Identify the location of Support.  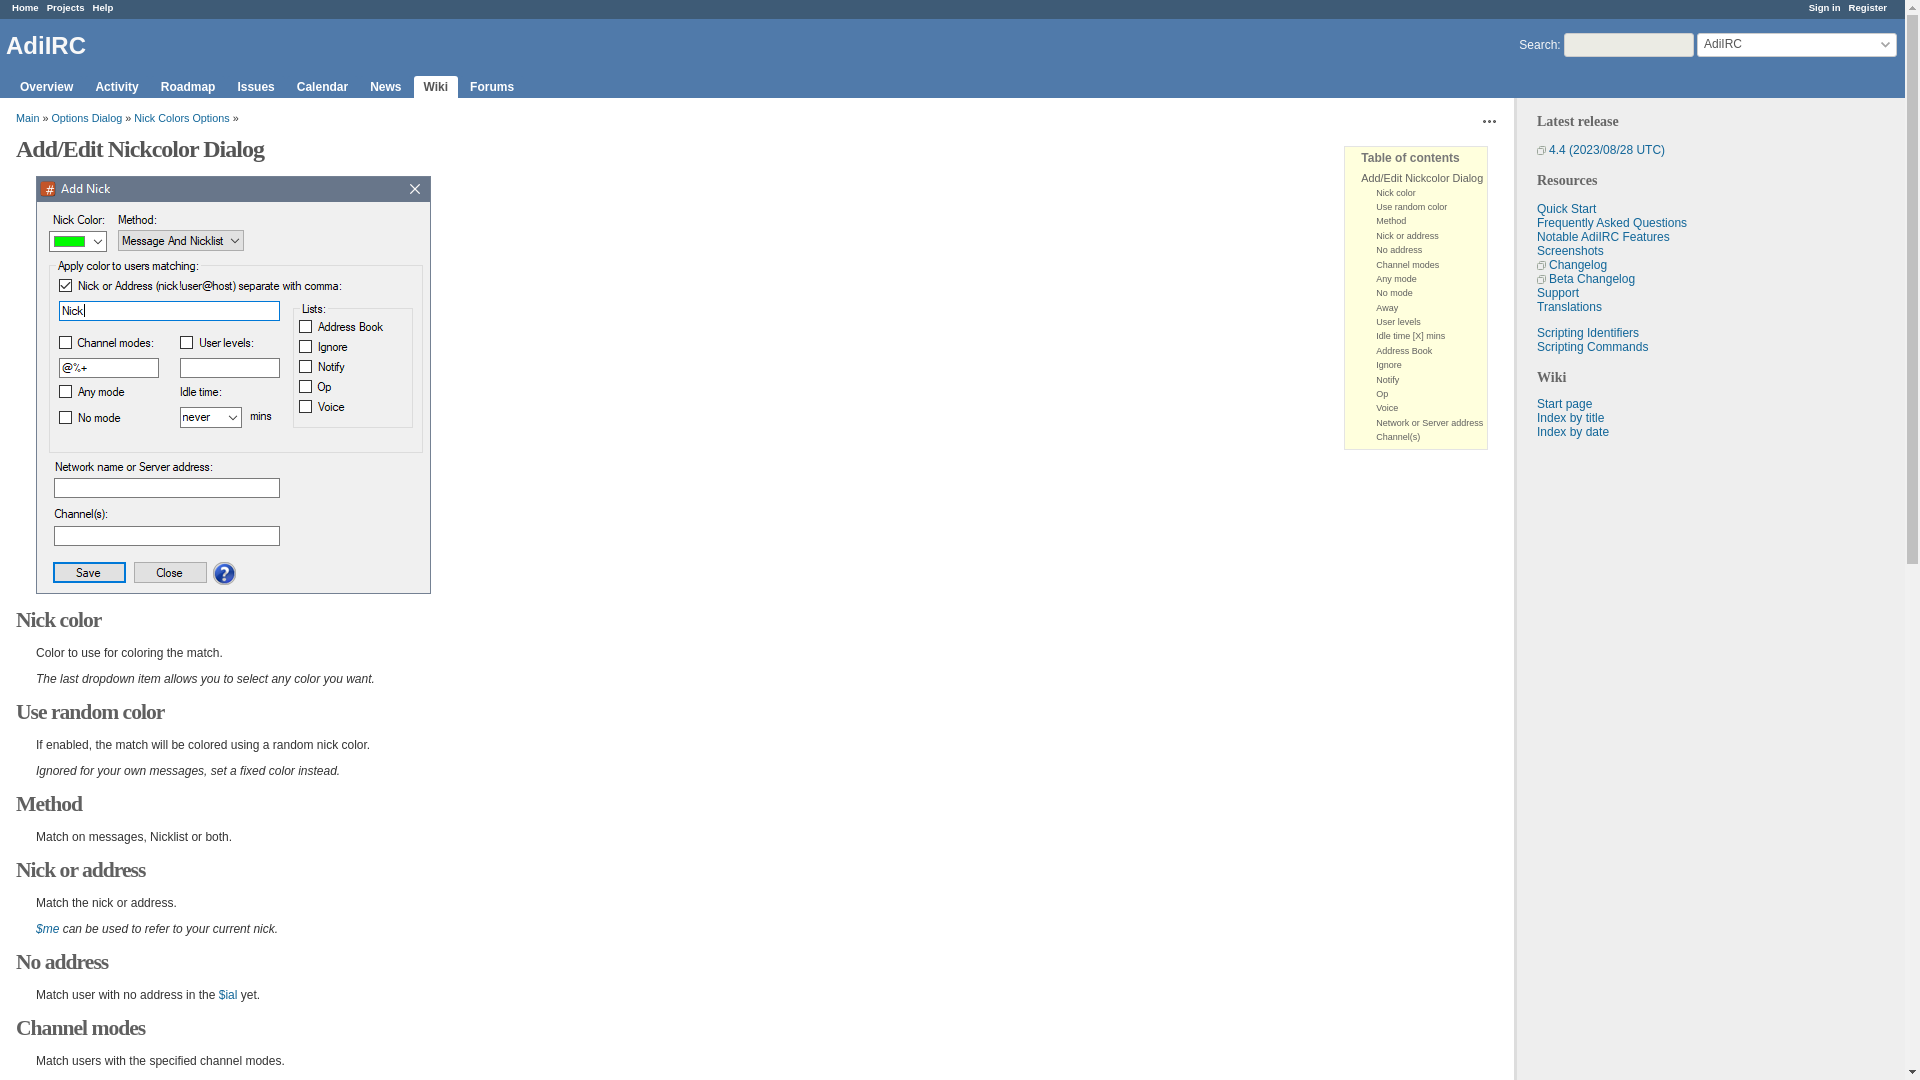
(1558, 293).